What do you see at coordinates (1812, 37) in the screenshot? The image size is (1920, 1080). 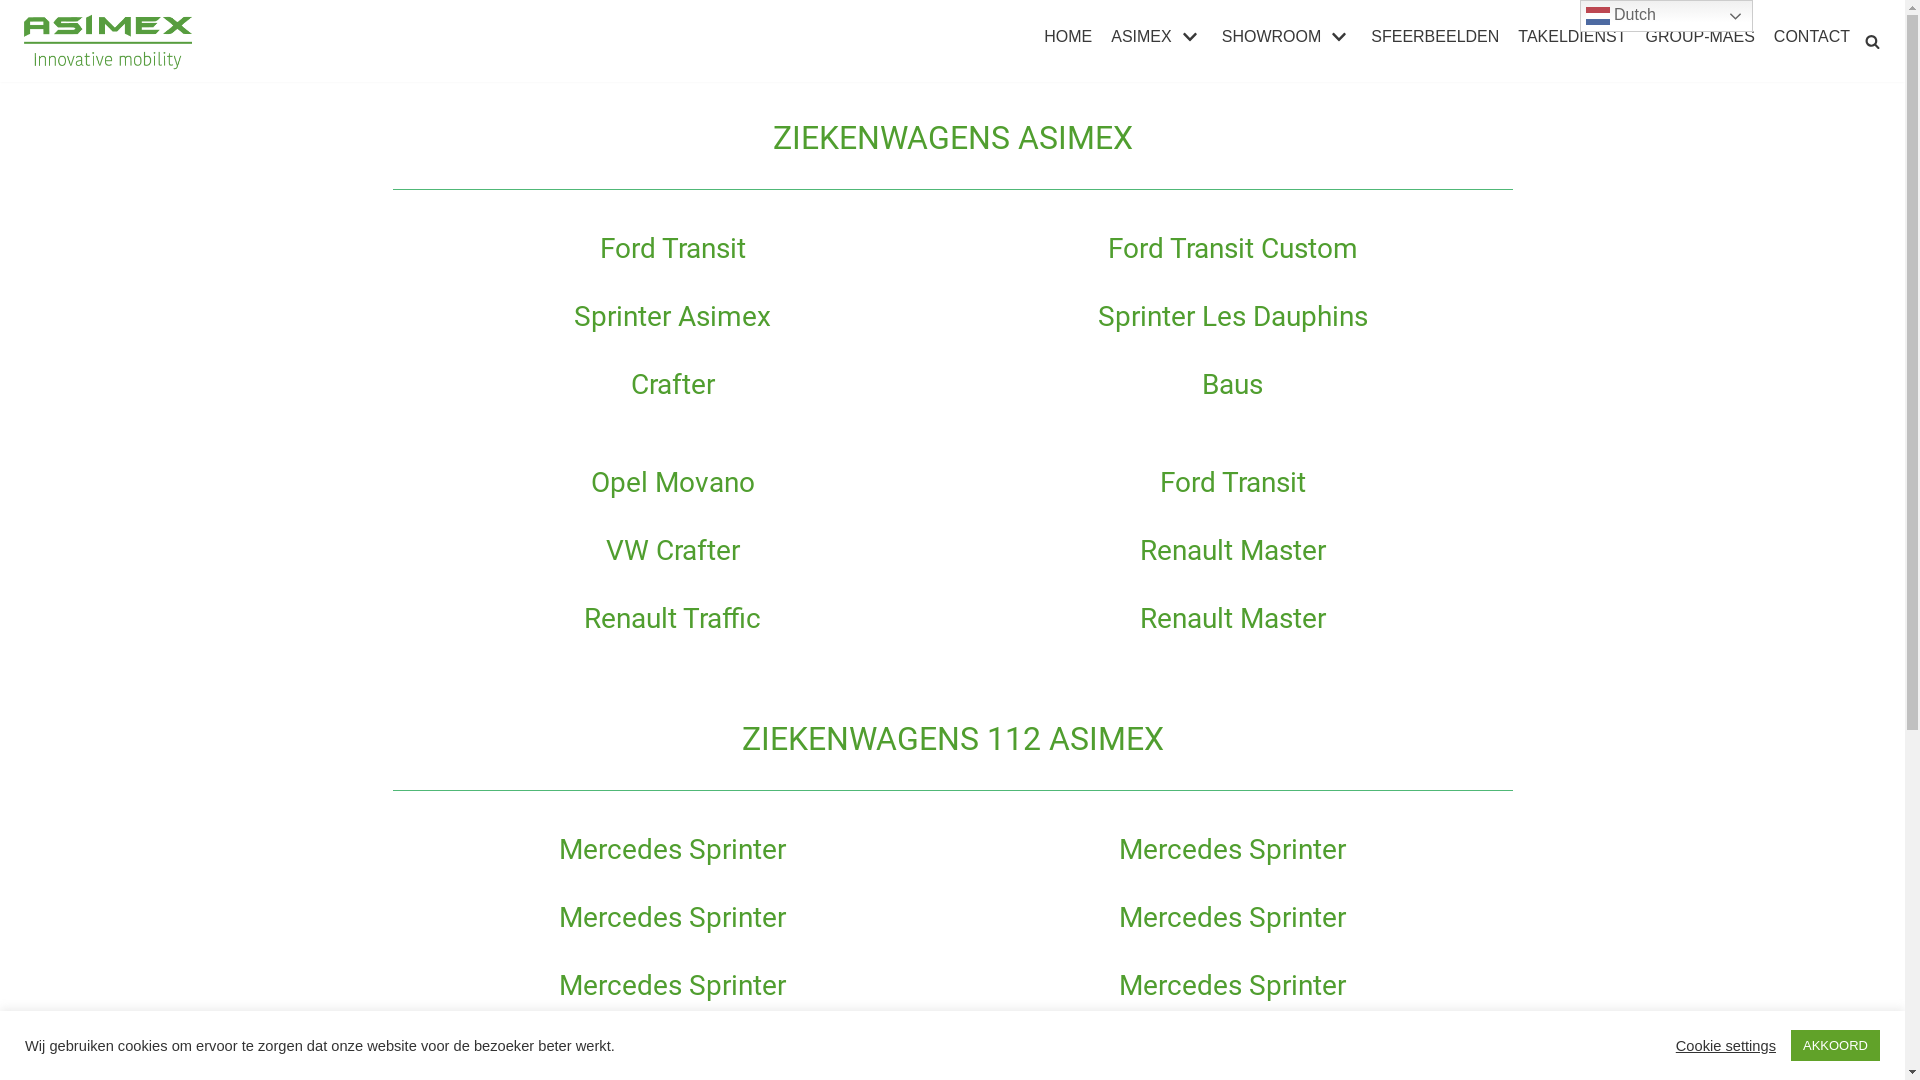 I see `CONTACT` at bounding box center [1812, 37].